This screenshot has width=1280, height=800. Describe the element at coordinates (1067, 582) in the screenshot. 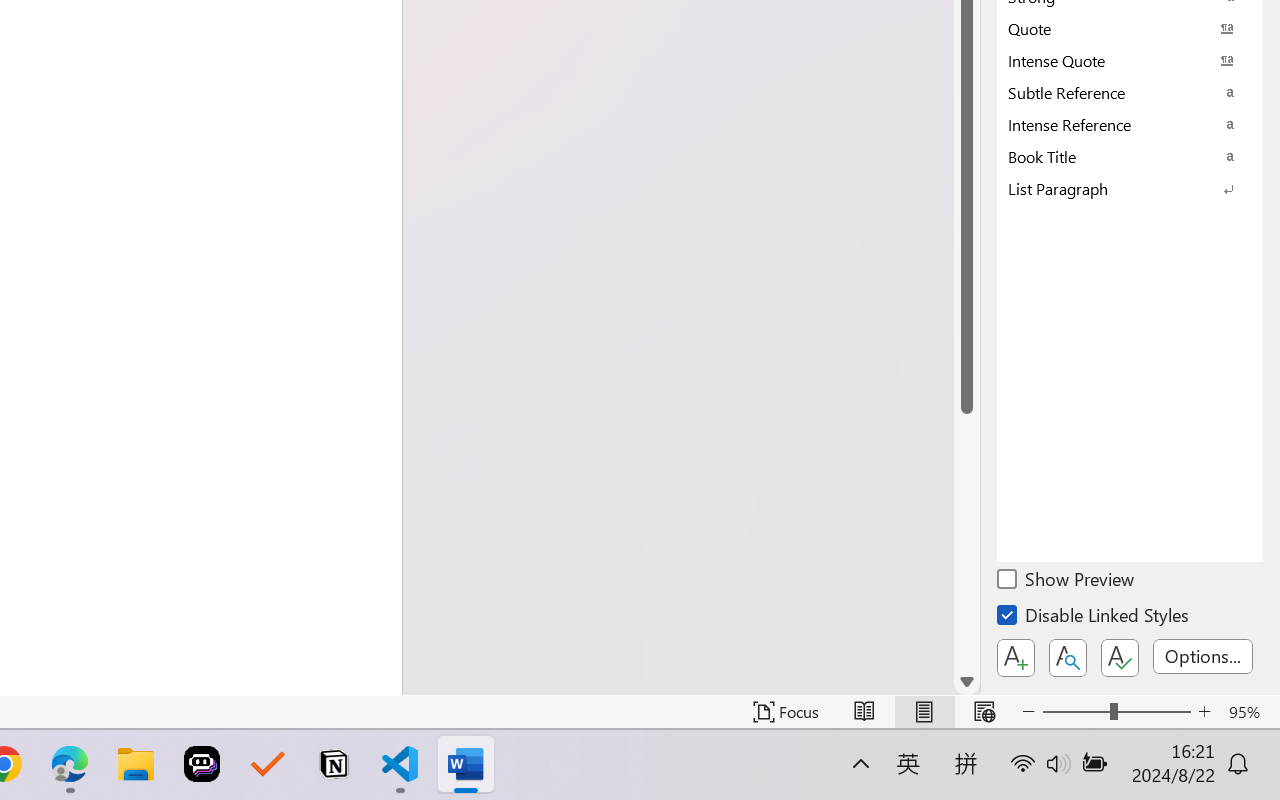

I see `Show Preview` at that location.